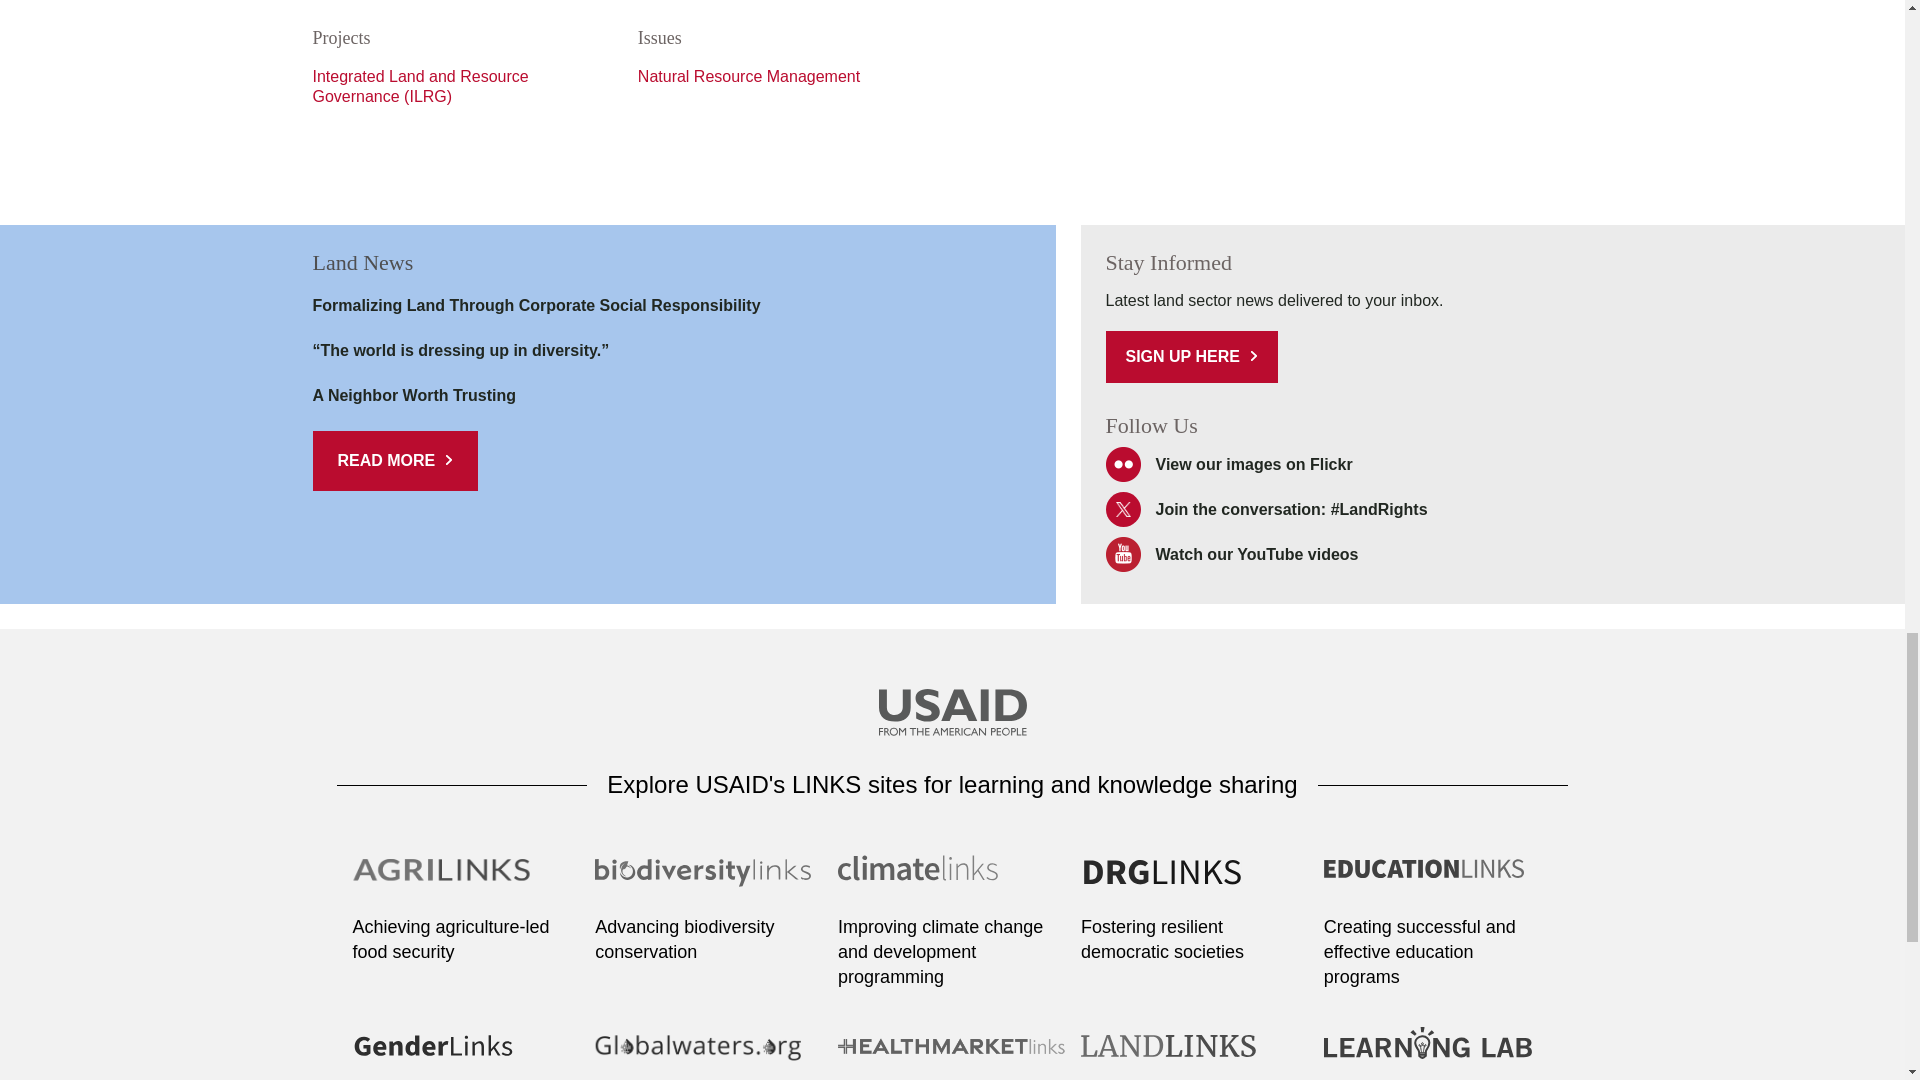  What do you see at coordinates (709, 1057) in the screenshot?
I see `Go to Globalwaters` at bounding box center [709, 1057].